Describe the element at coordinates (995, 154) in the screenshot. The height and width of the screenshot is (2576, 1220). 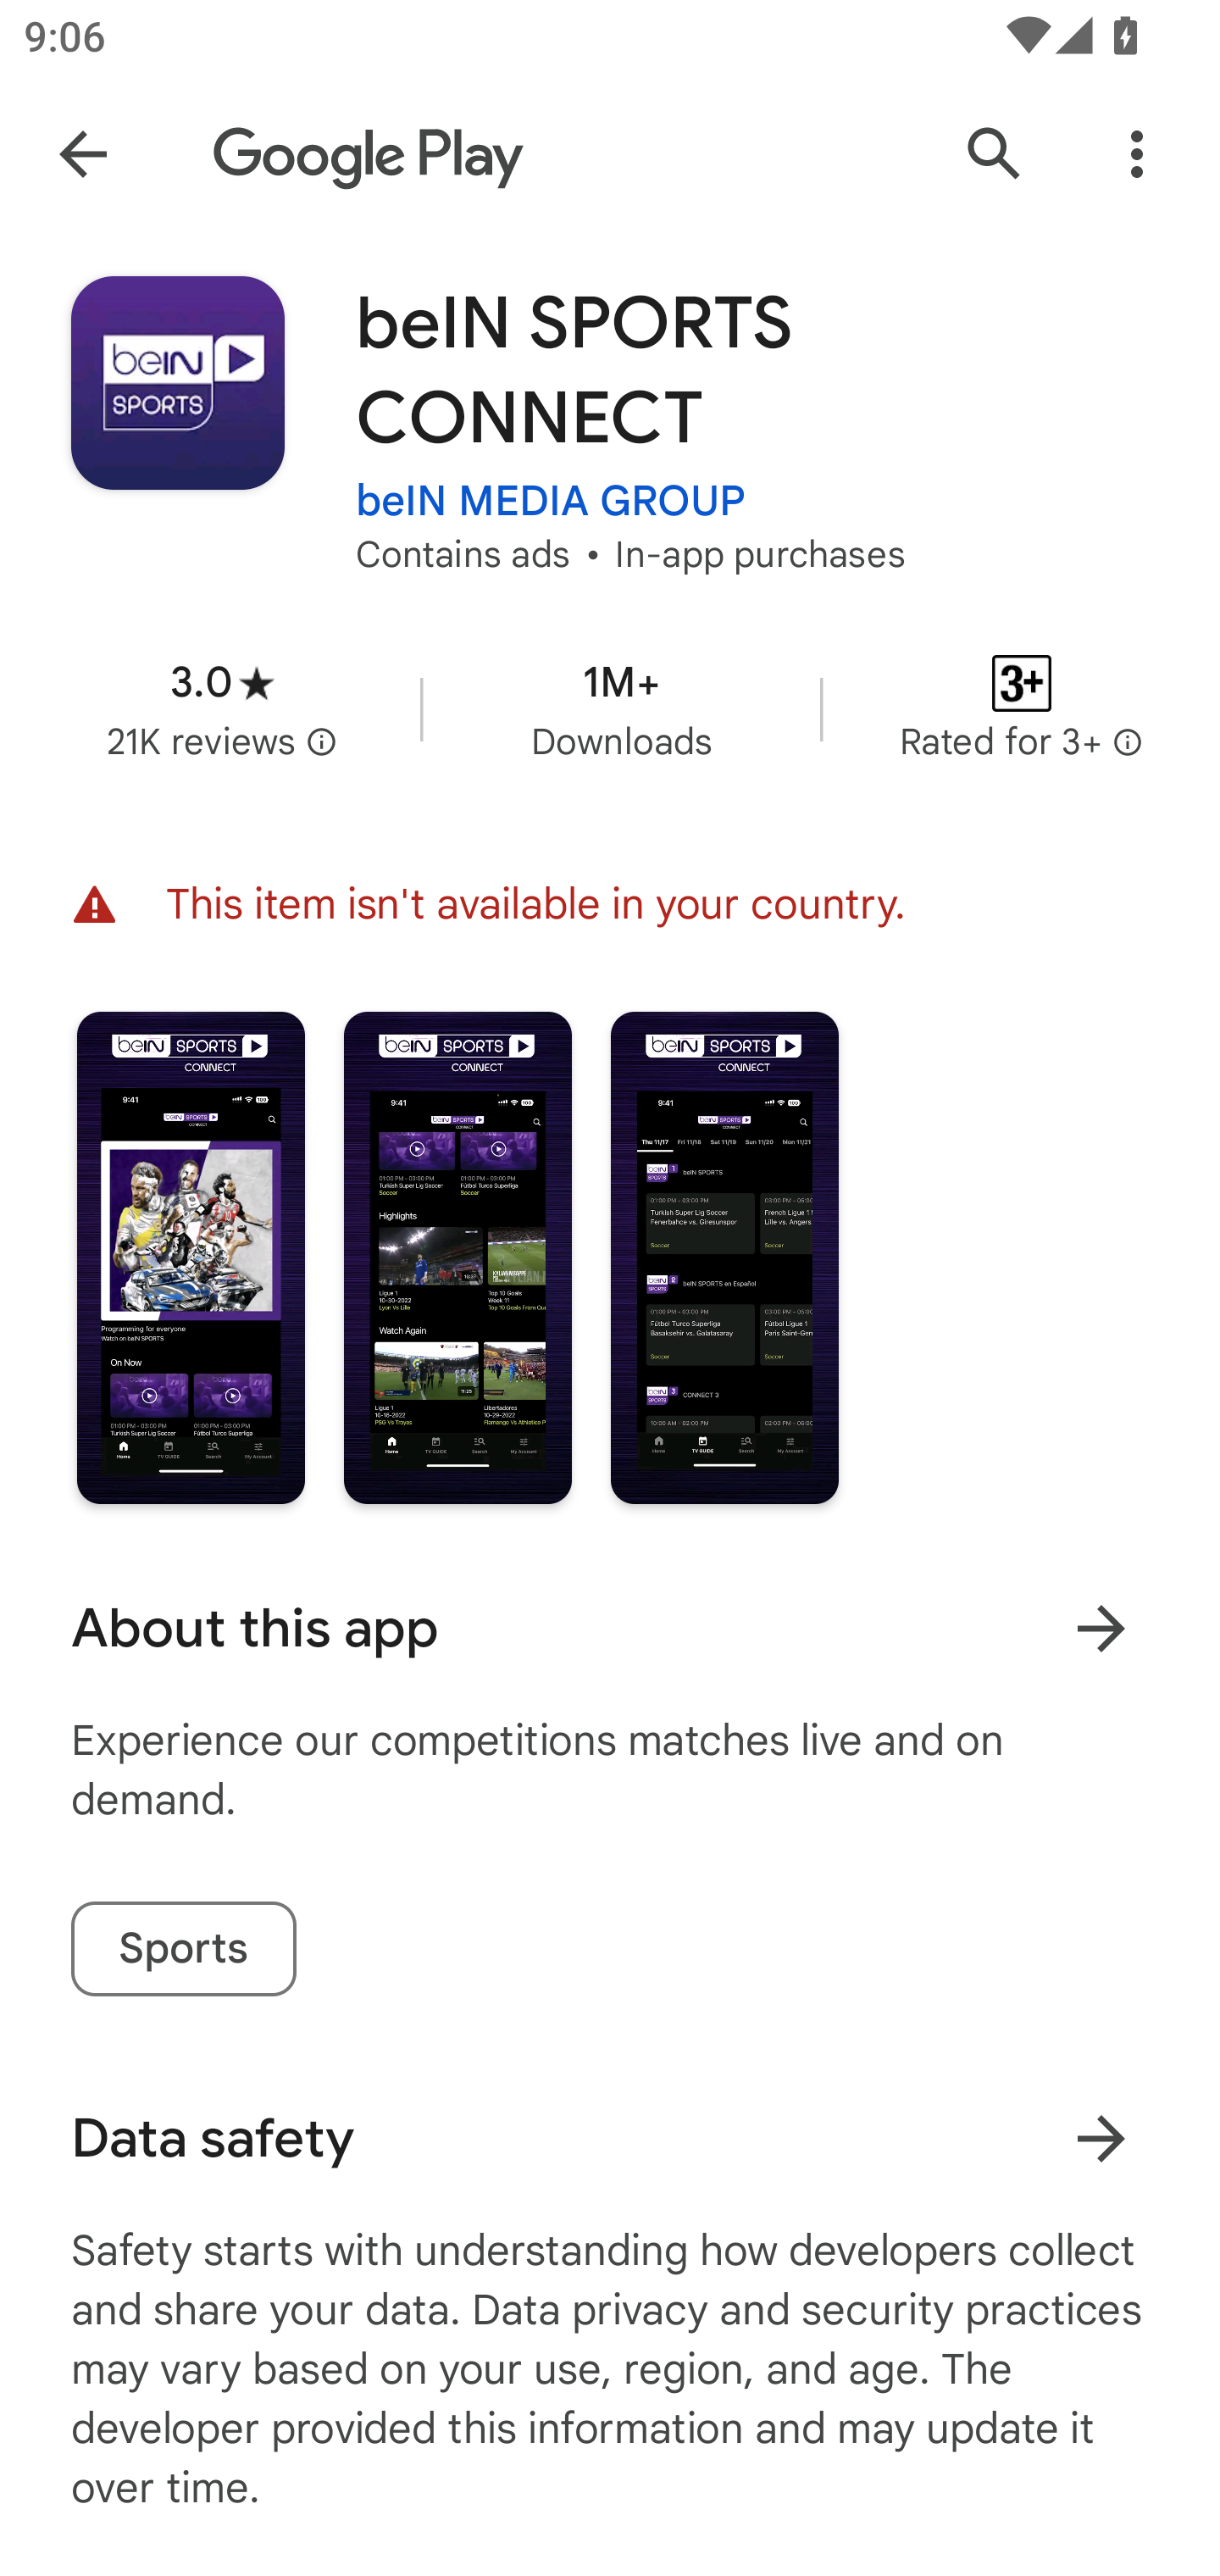
I see `Search Google Play` at that location.